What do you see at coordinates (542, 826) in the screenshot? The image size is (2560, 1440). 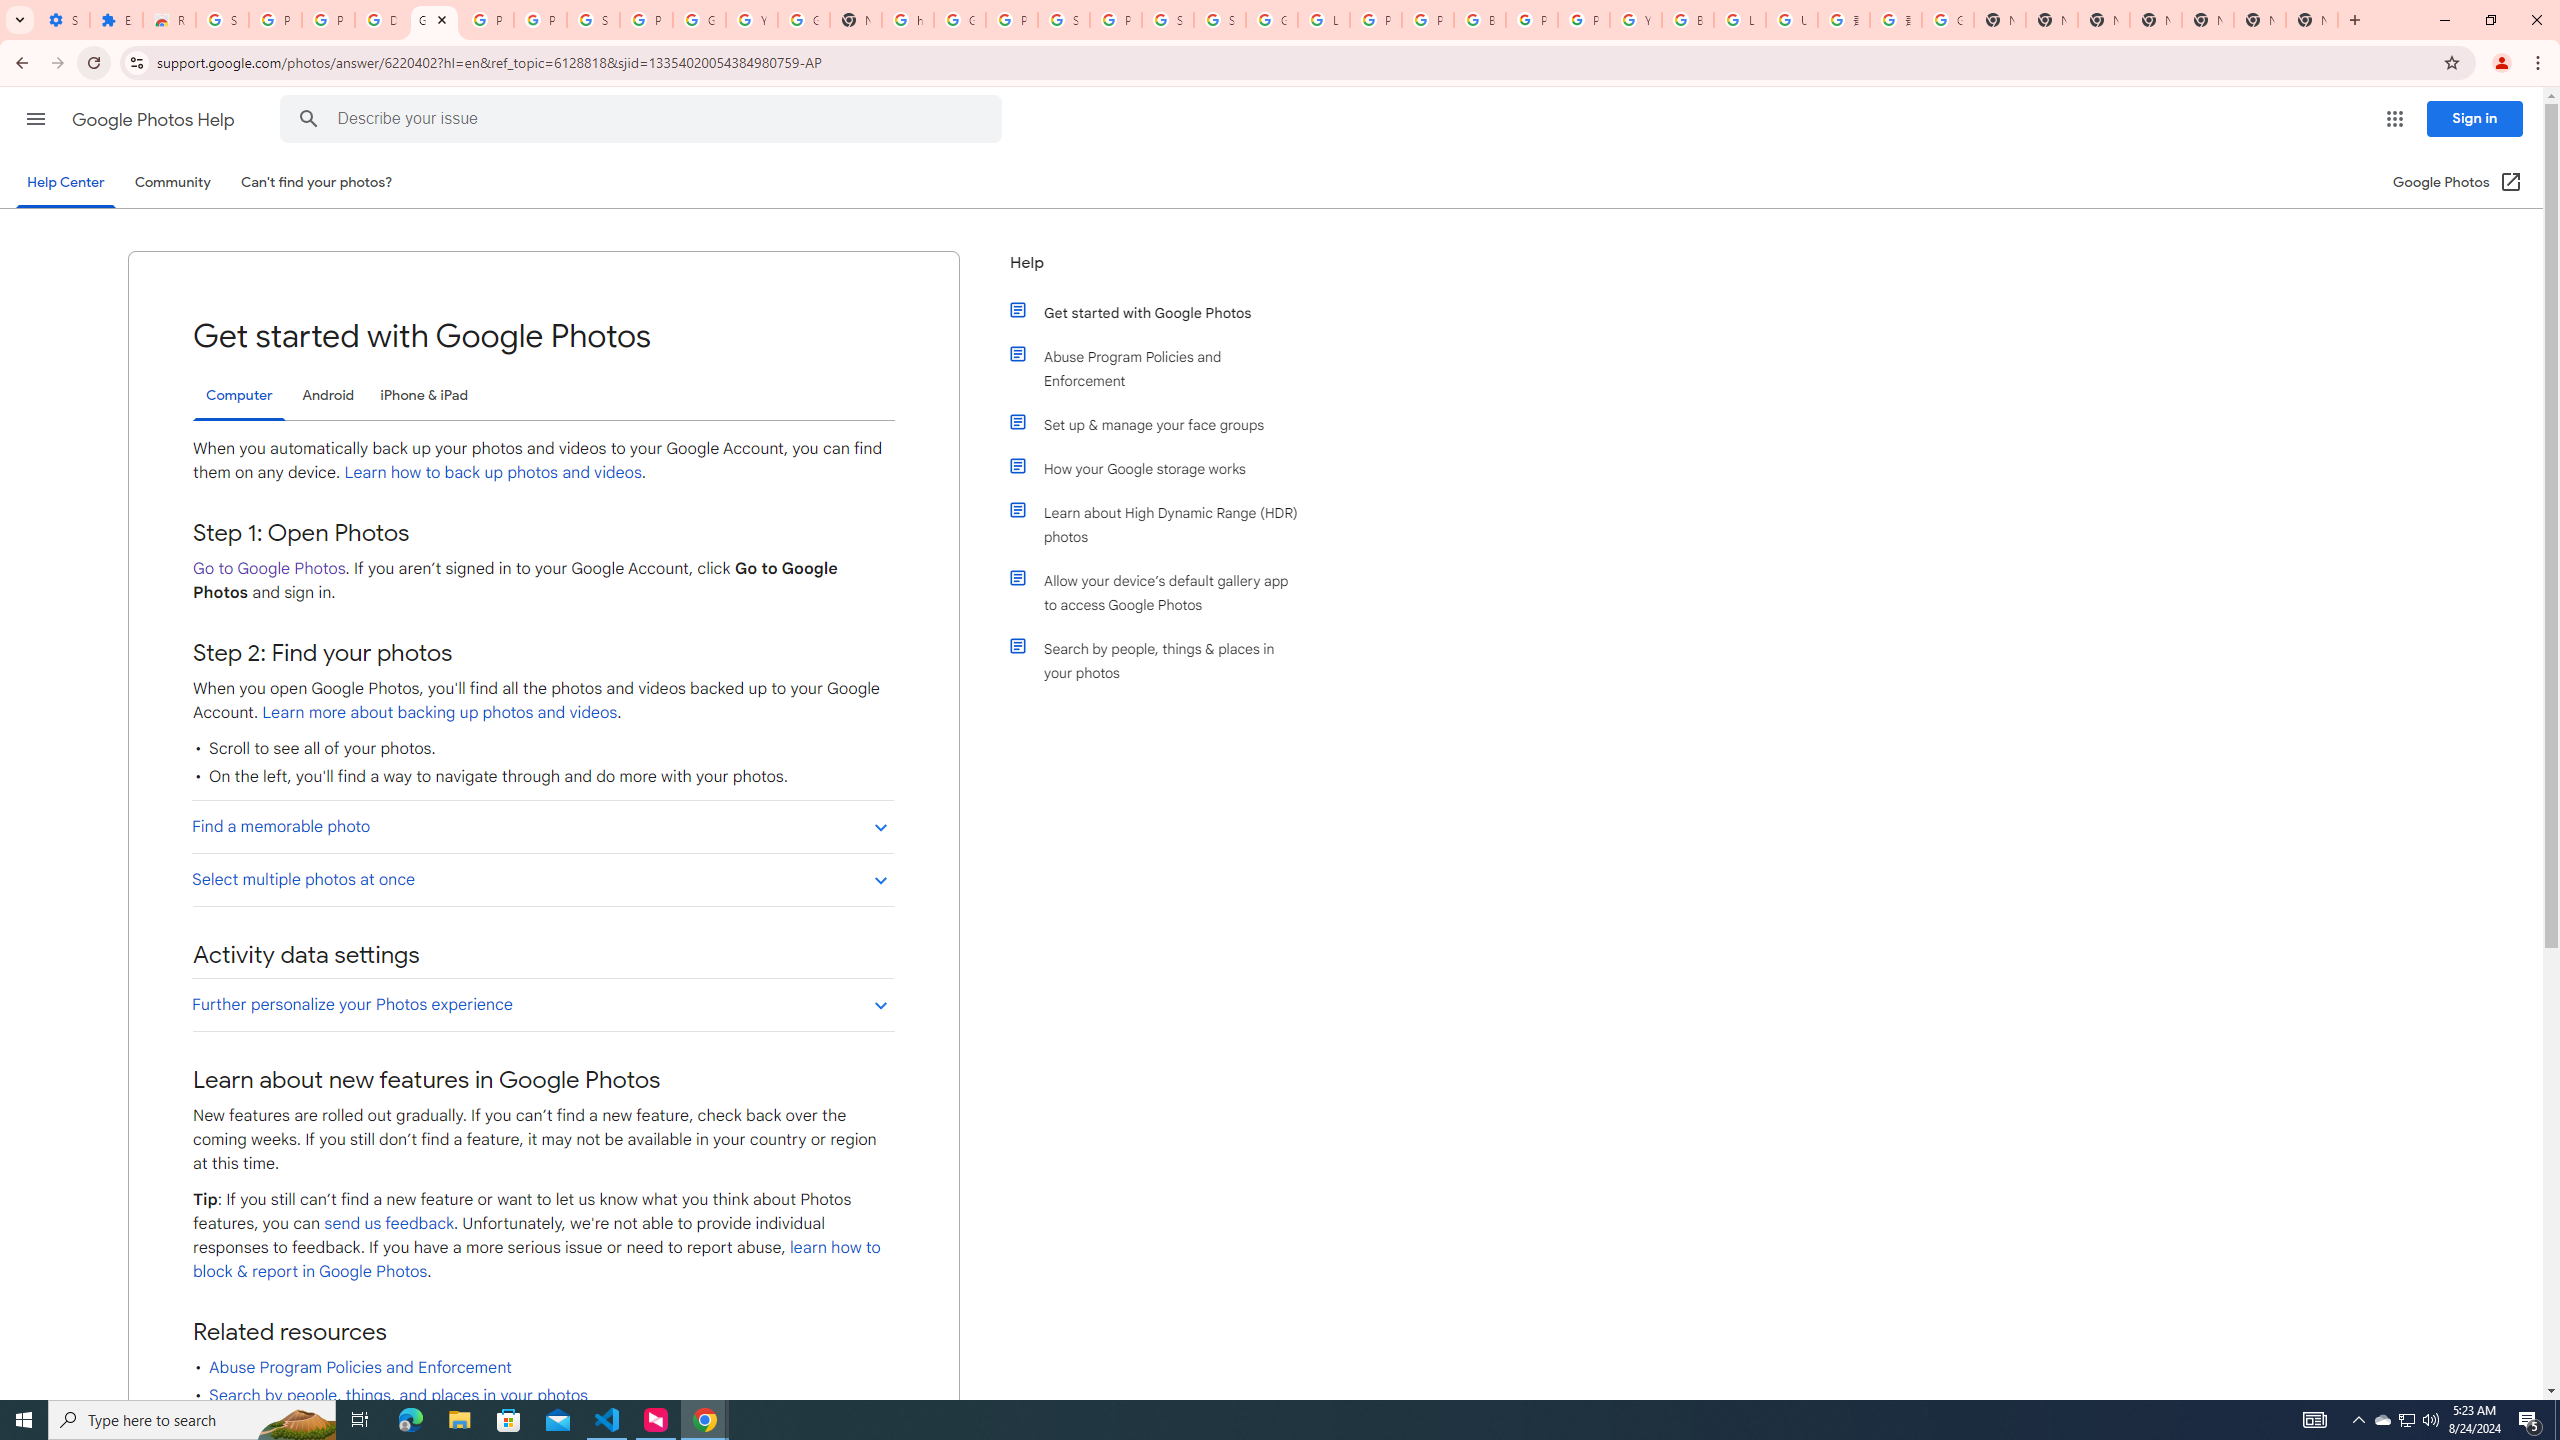 I see `Find a memorable photo` at bounding box center [542, 826].